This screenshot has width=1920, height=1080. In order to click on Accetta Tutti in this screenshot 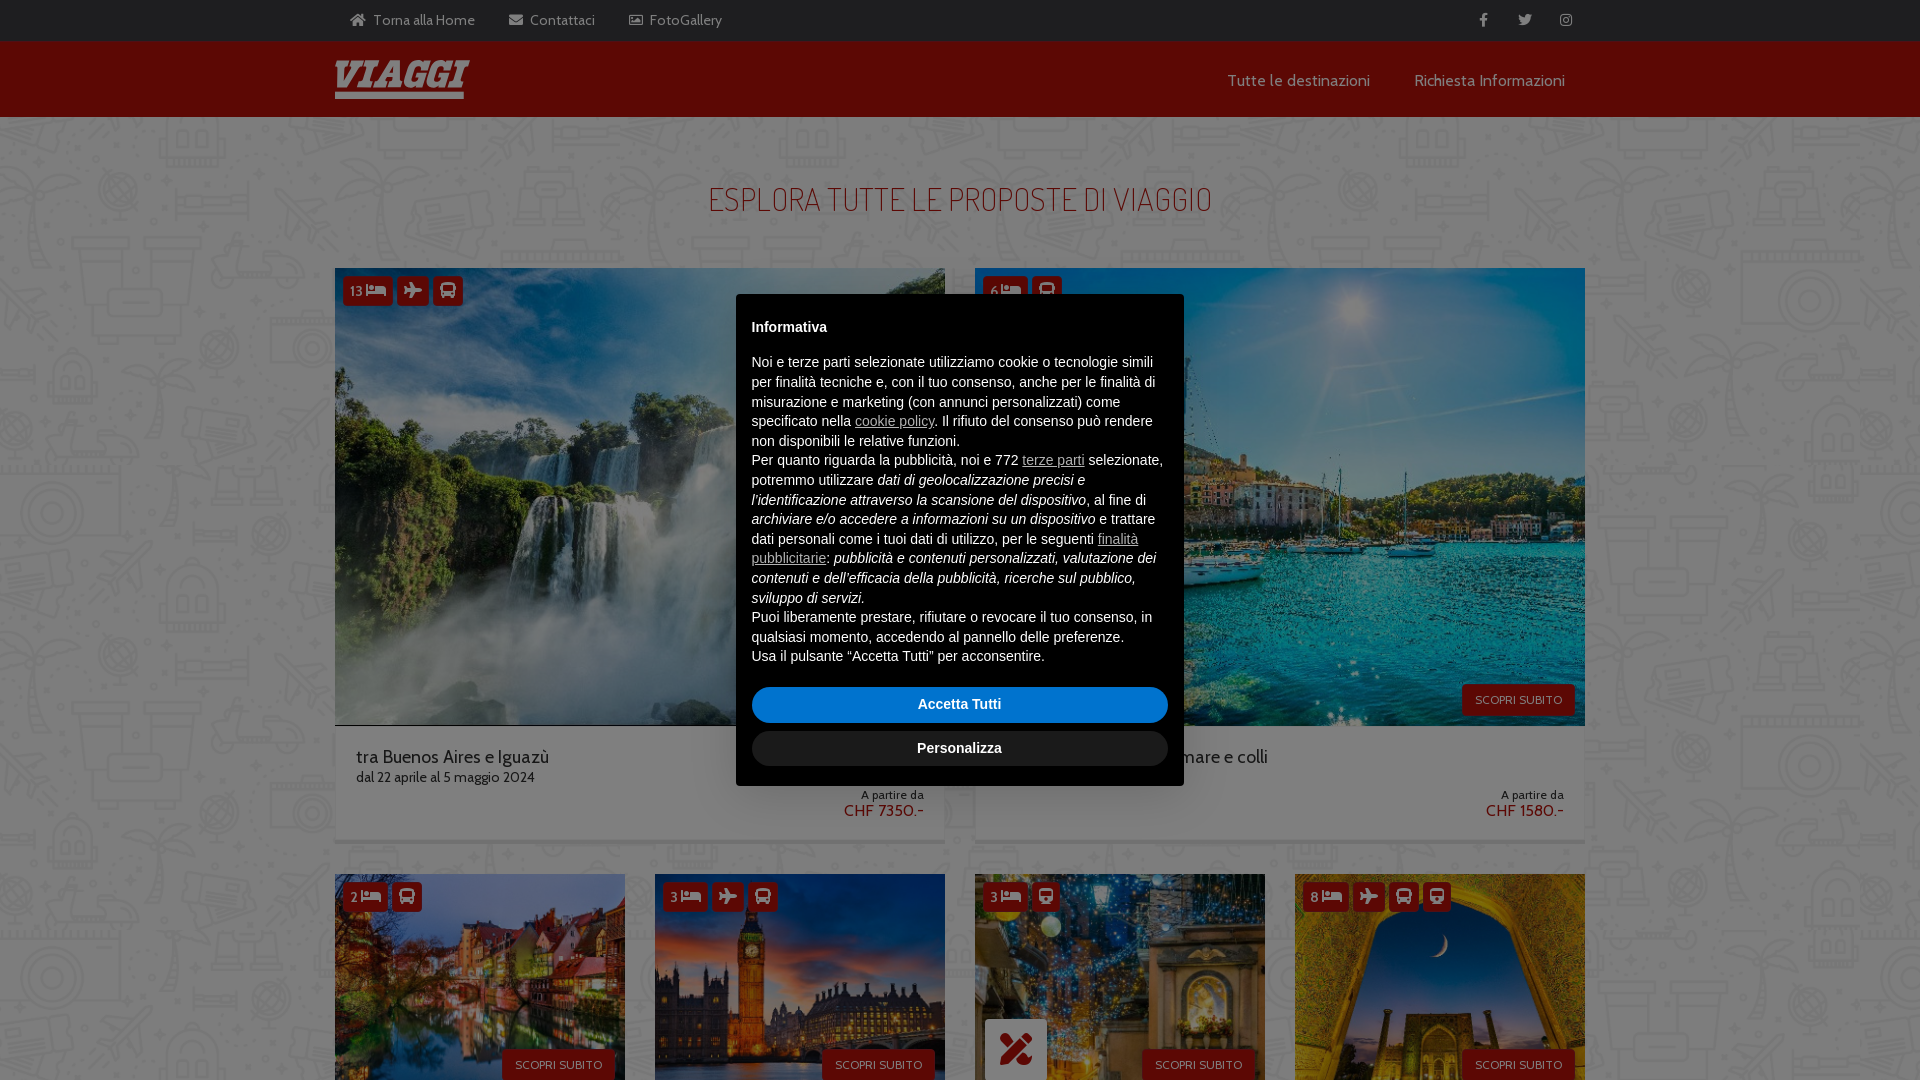, I will do `click(960, 705)`.